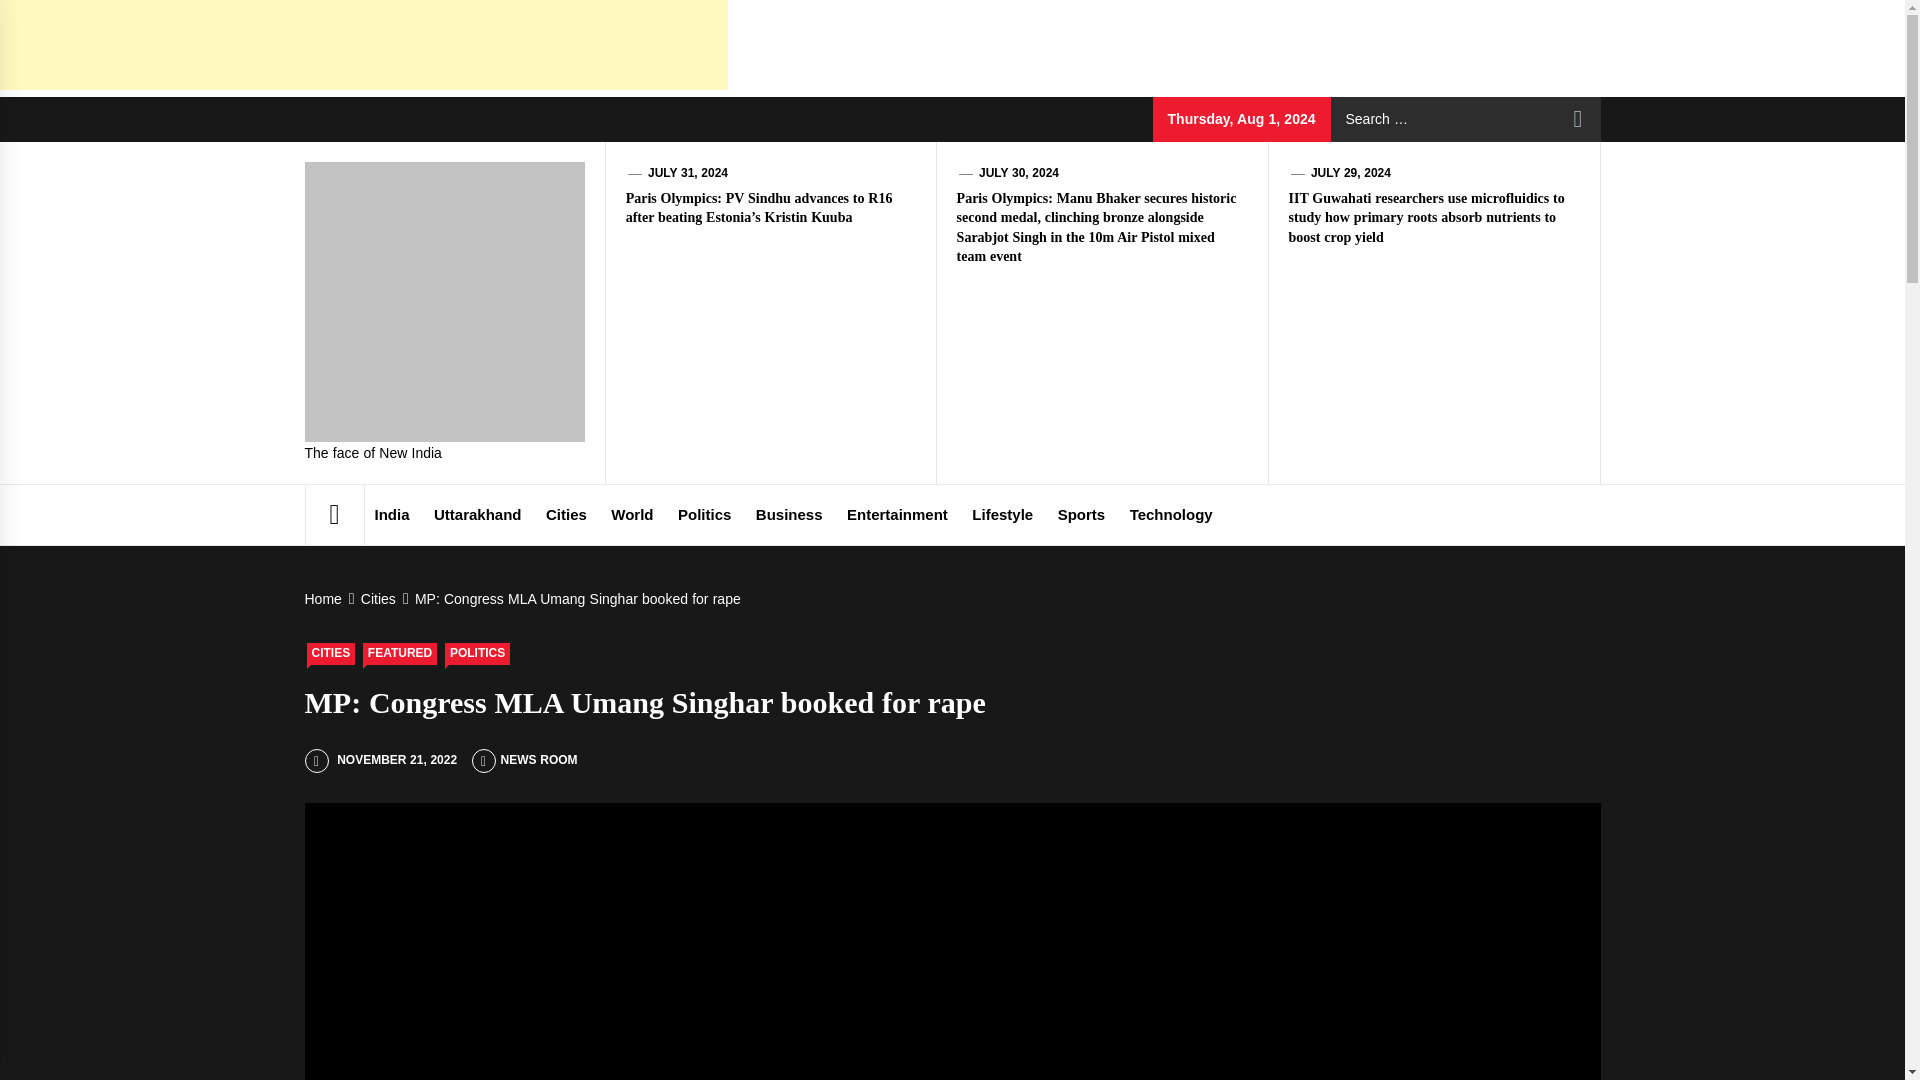 This screenshot has height=1080, width=1920. I want to click on CITIES, so click(330, 654).